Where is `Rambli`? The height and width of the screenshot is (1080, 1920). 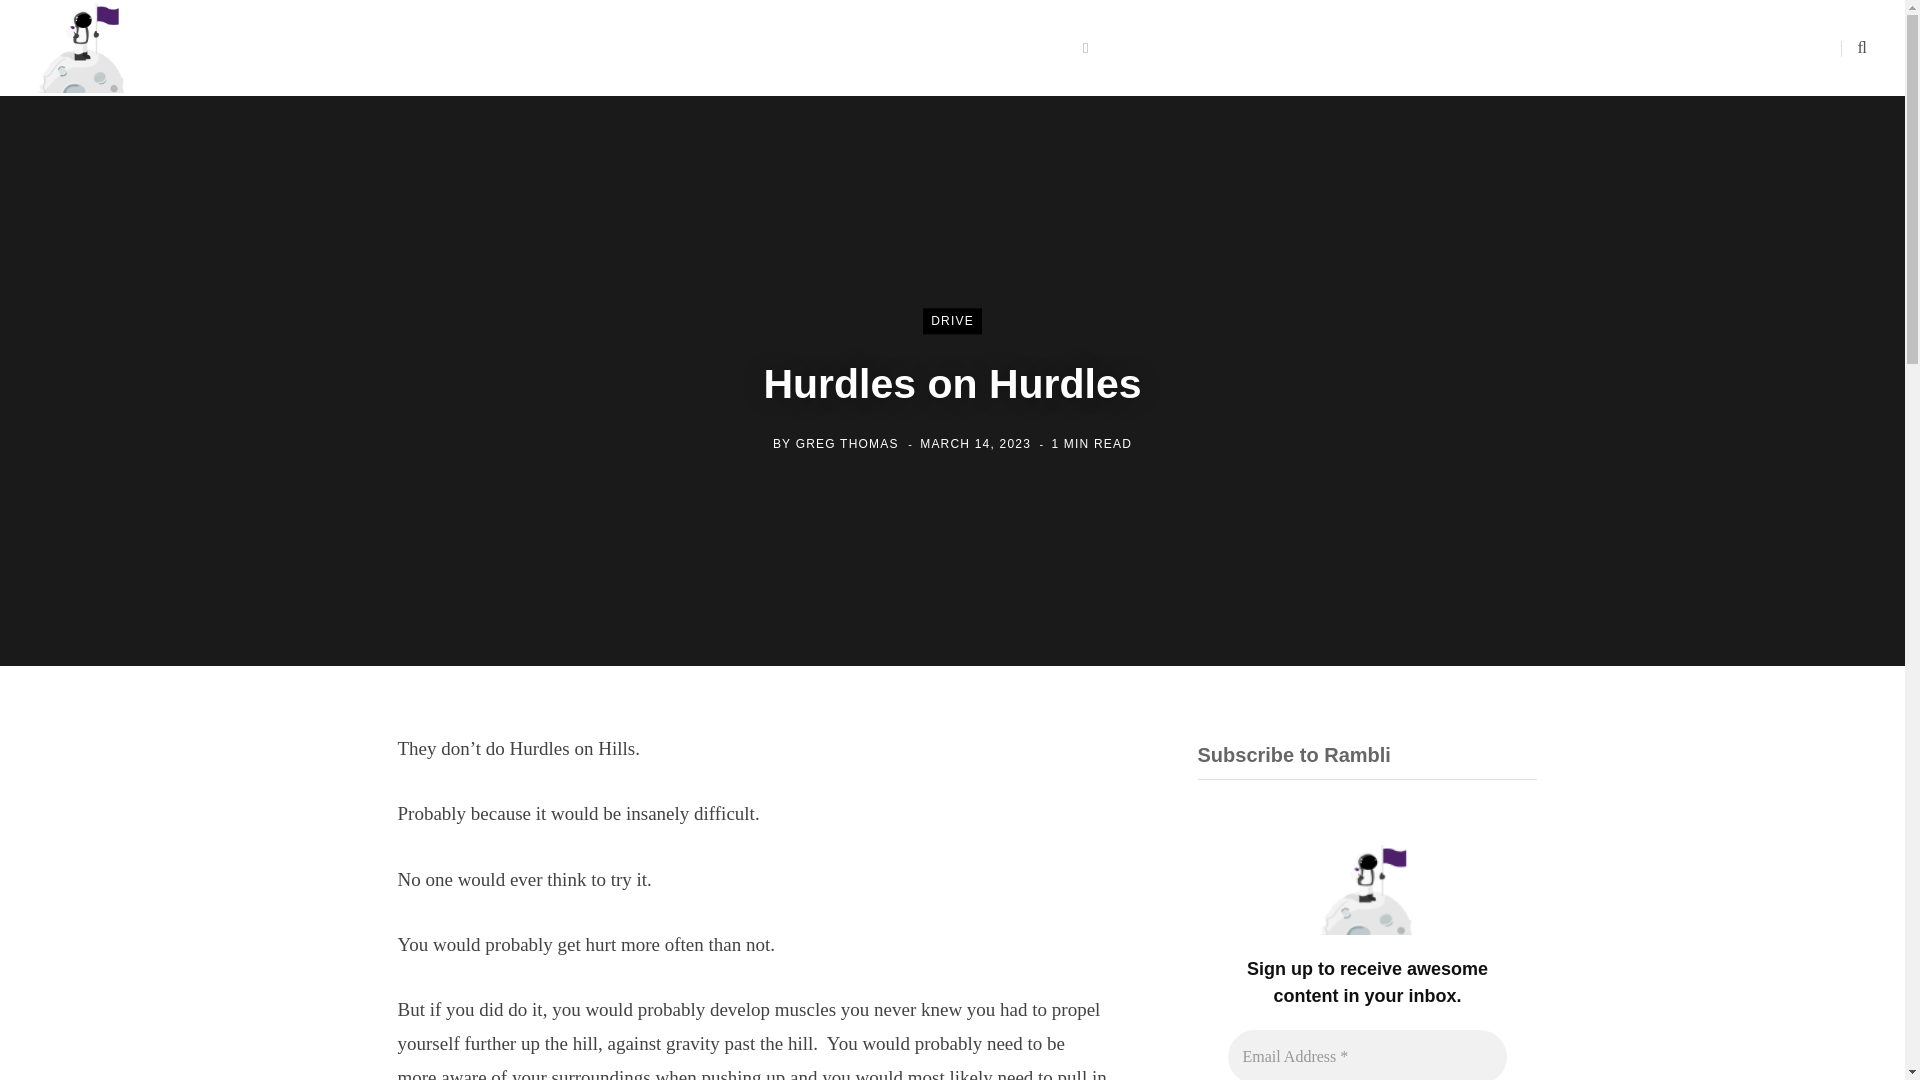 Rambli is located at coordinates (82, 48).